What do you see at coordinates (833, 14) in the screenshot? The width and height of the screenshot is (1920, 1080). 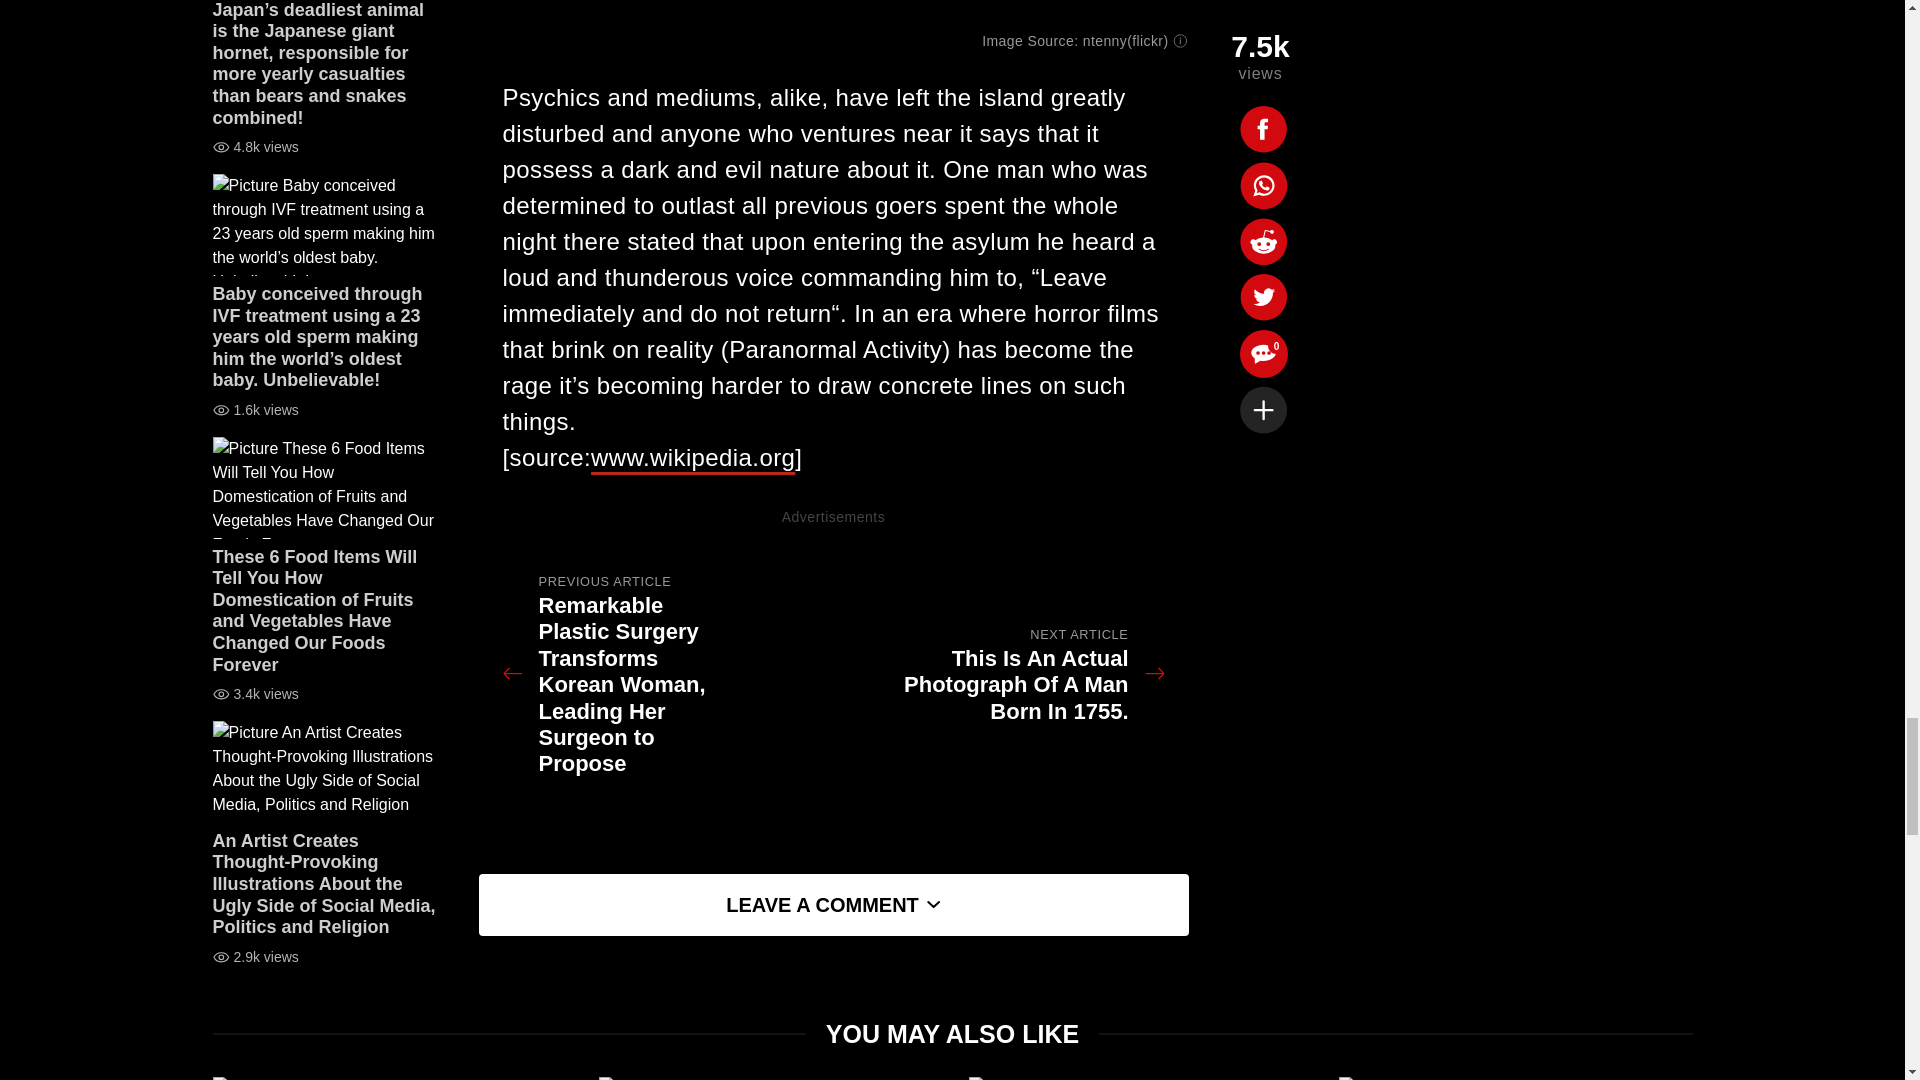 I see `Poveglia island ` at bounding box center [833, 14].